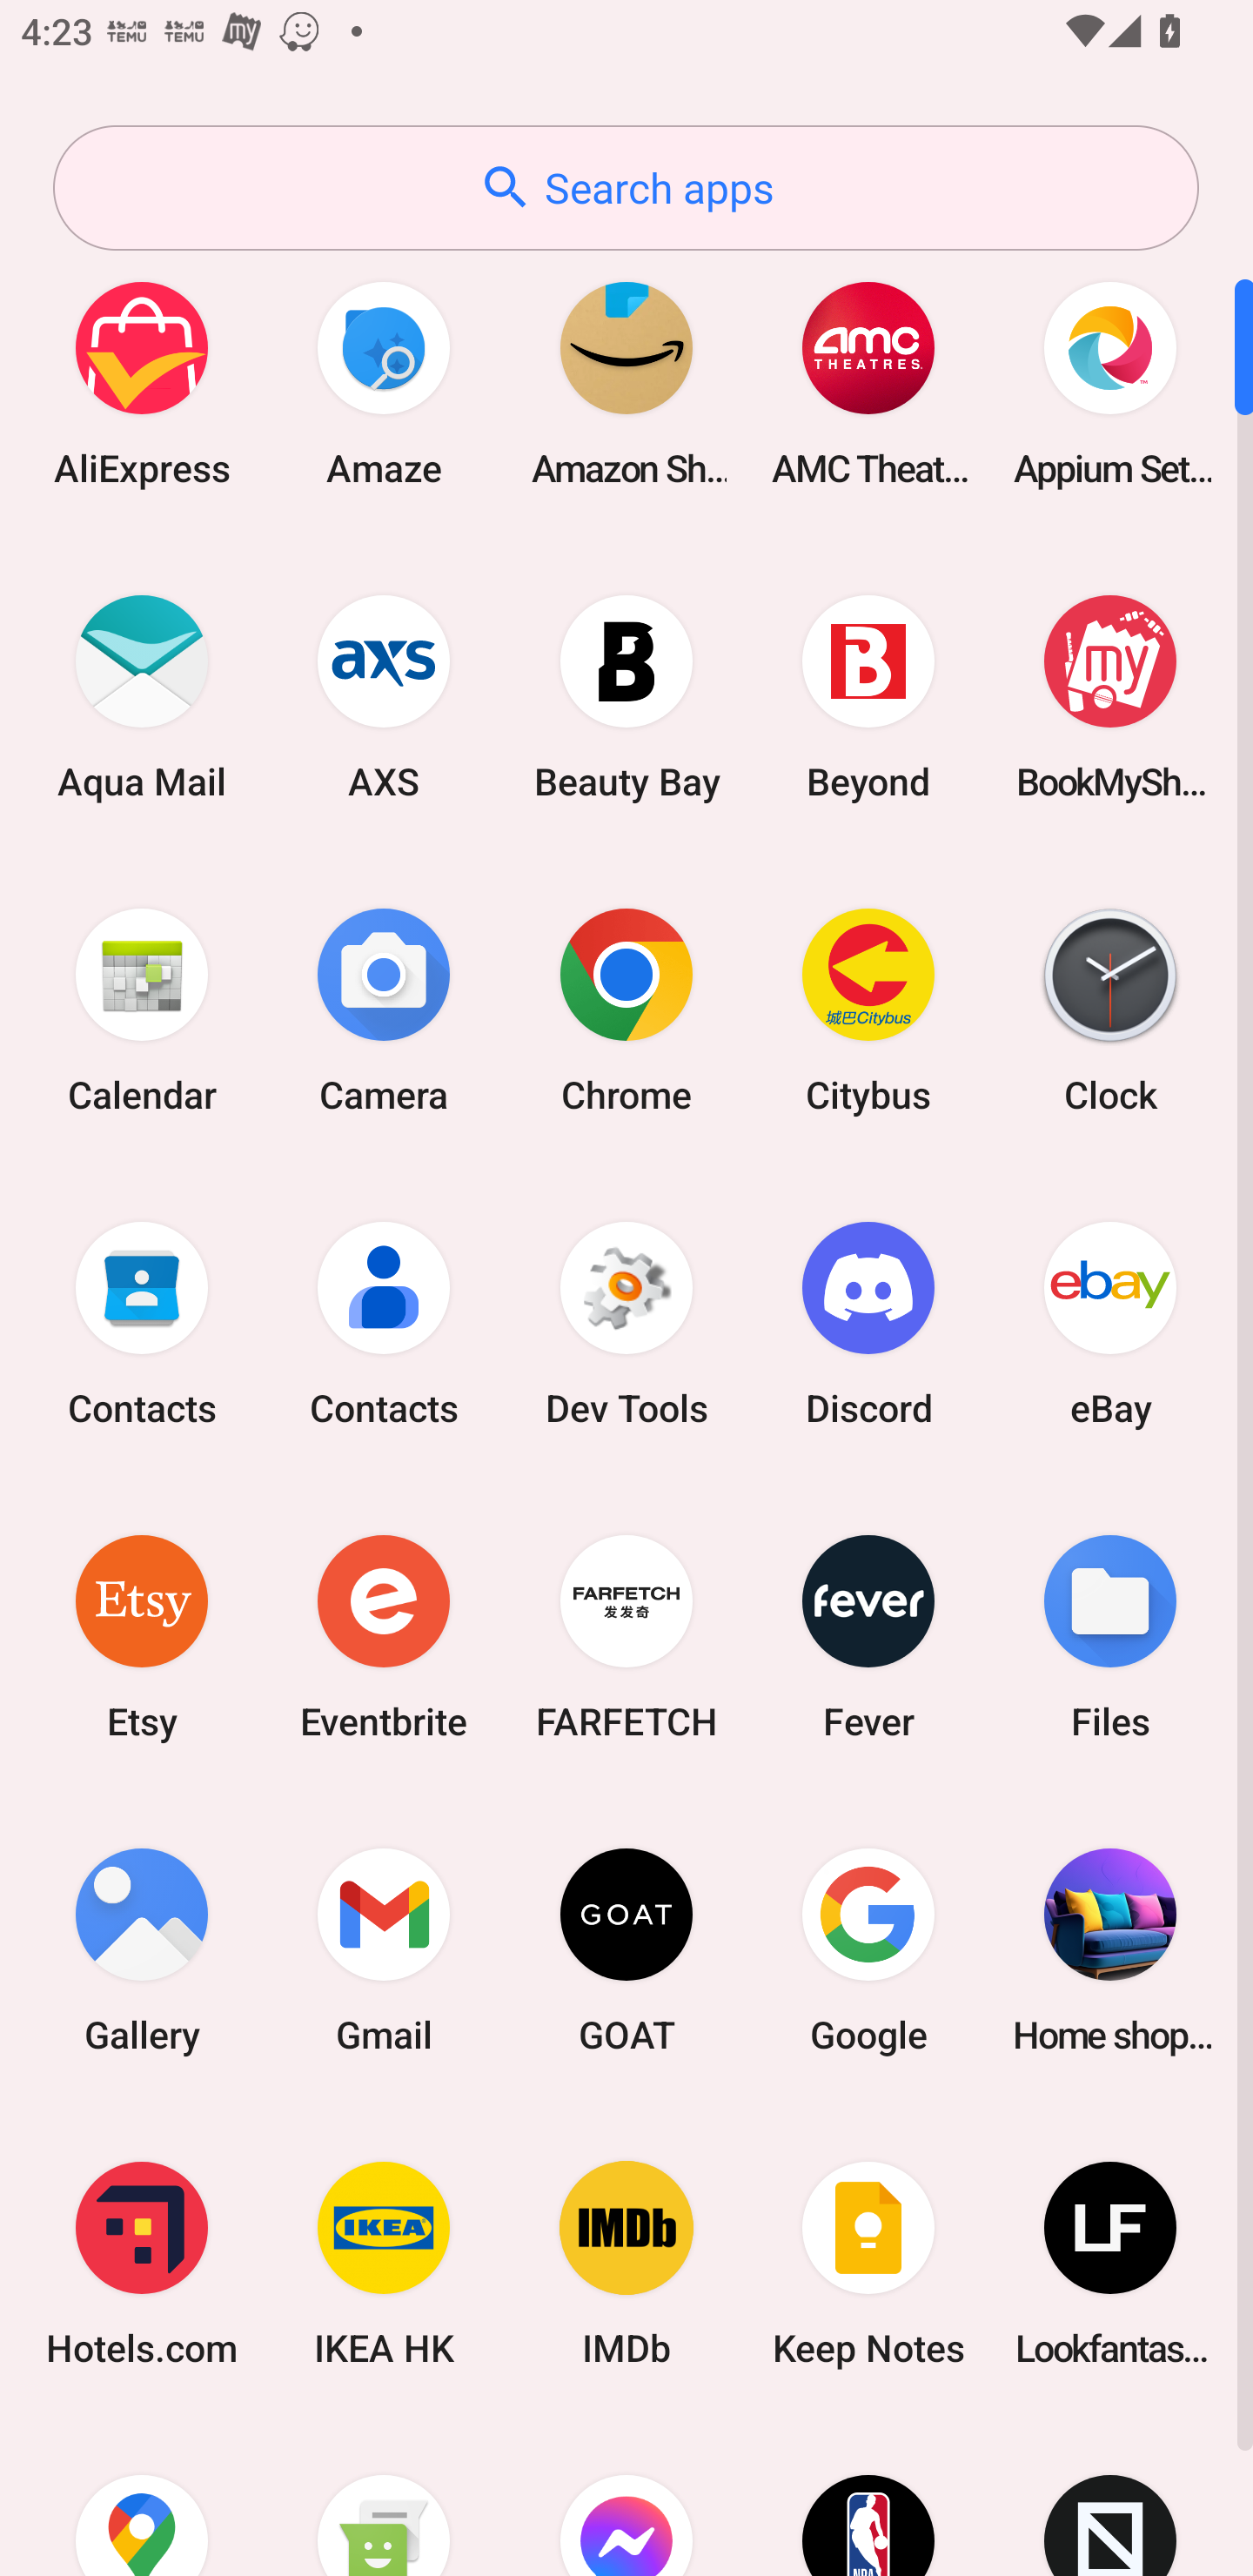 This screenshot has height=2576, width=1253. I want to click on FARFETCH, so click(626, 1636).